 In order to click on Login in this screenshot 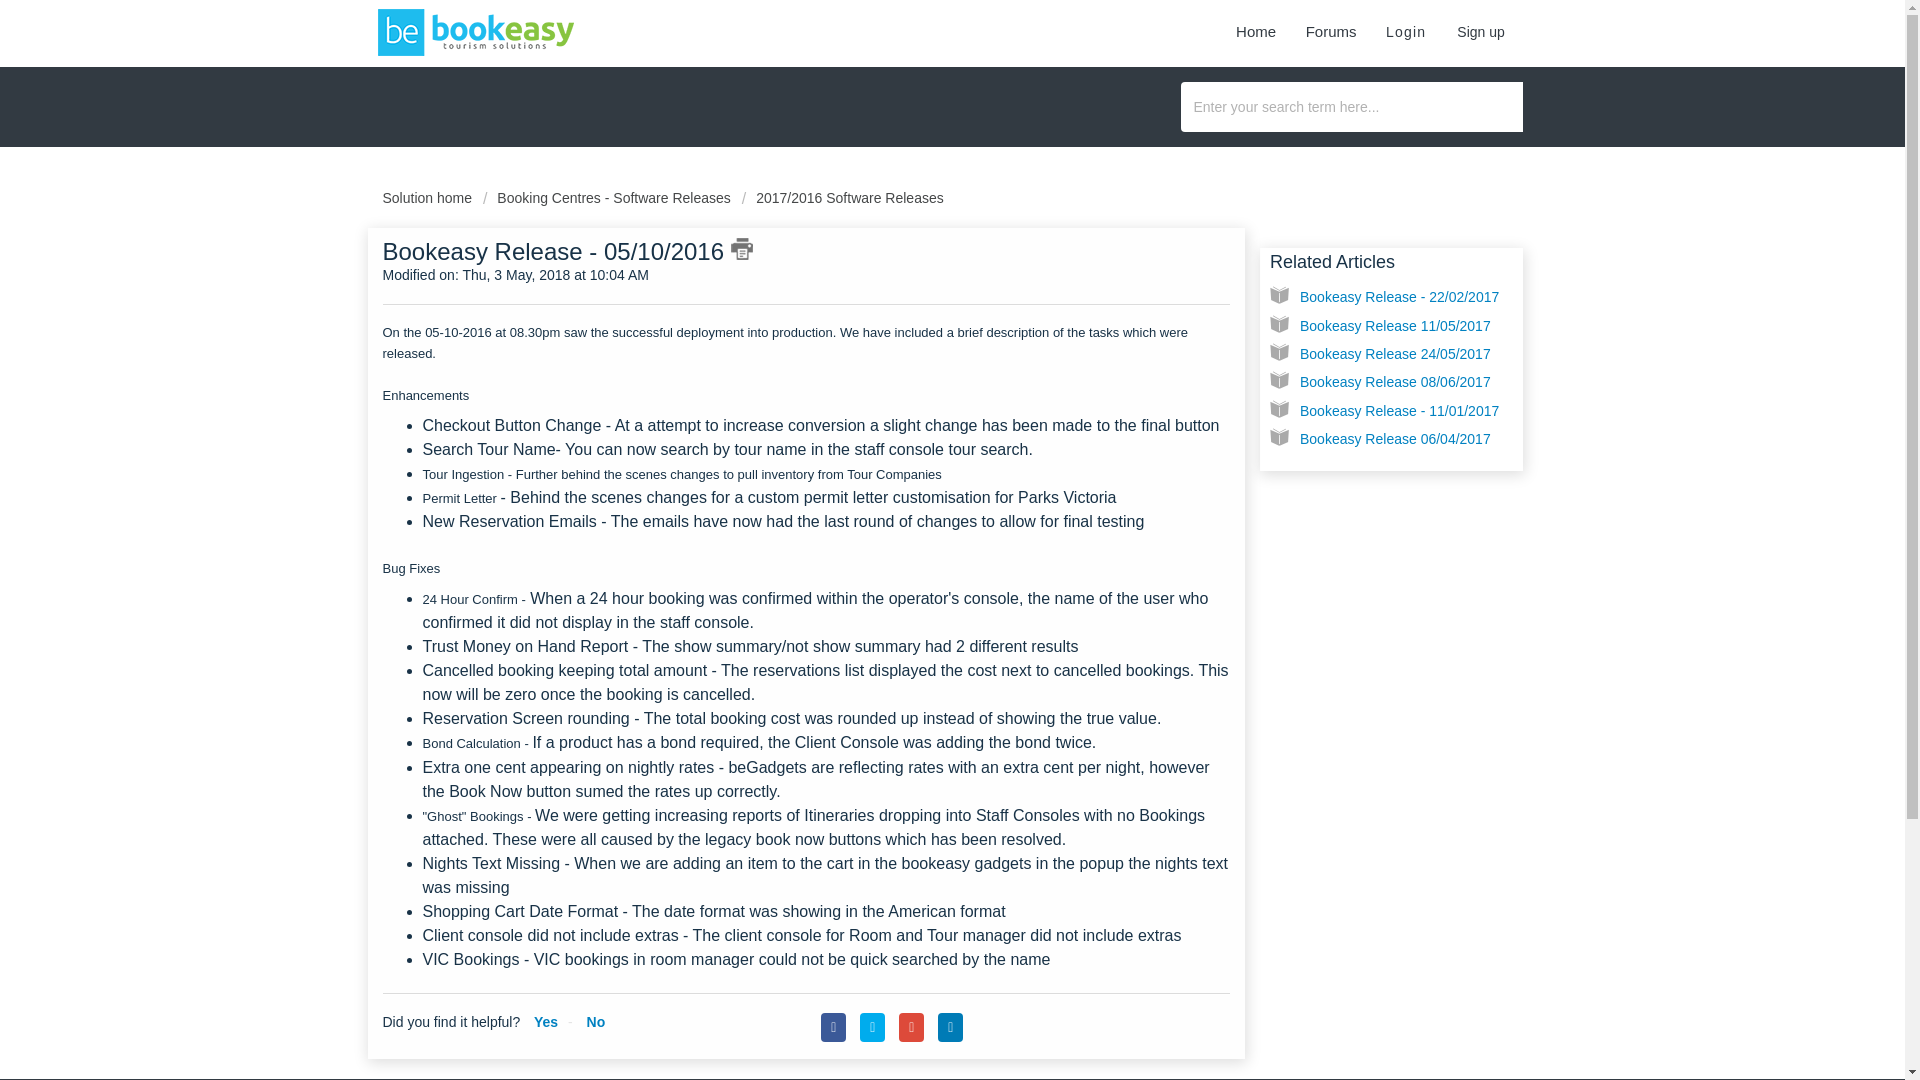, I will do `click(1406, 28)`.